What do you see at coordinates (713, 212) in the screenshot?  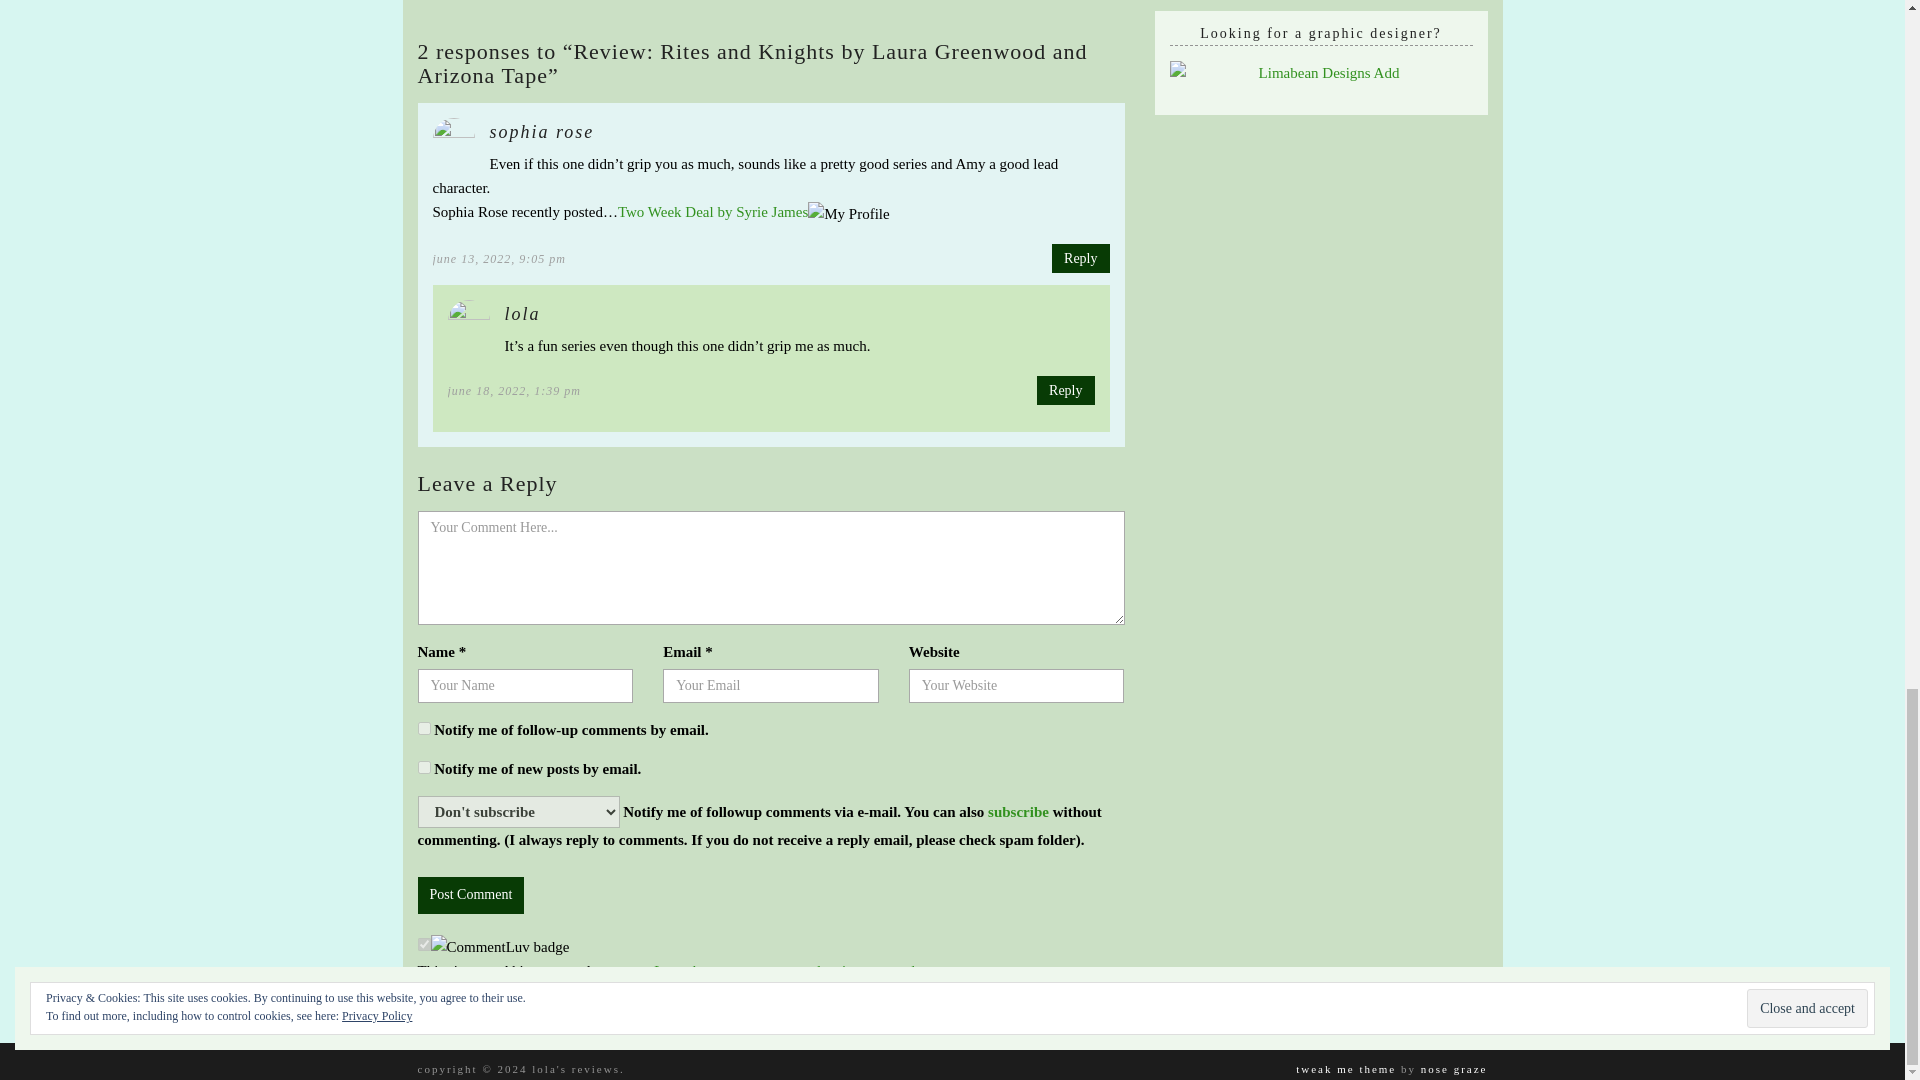 I see `Two Week Deal by Syrie James` at bounding box center [713, 212].